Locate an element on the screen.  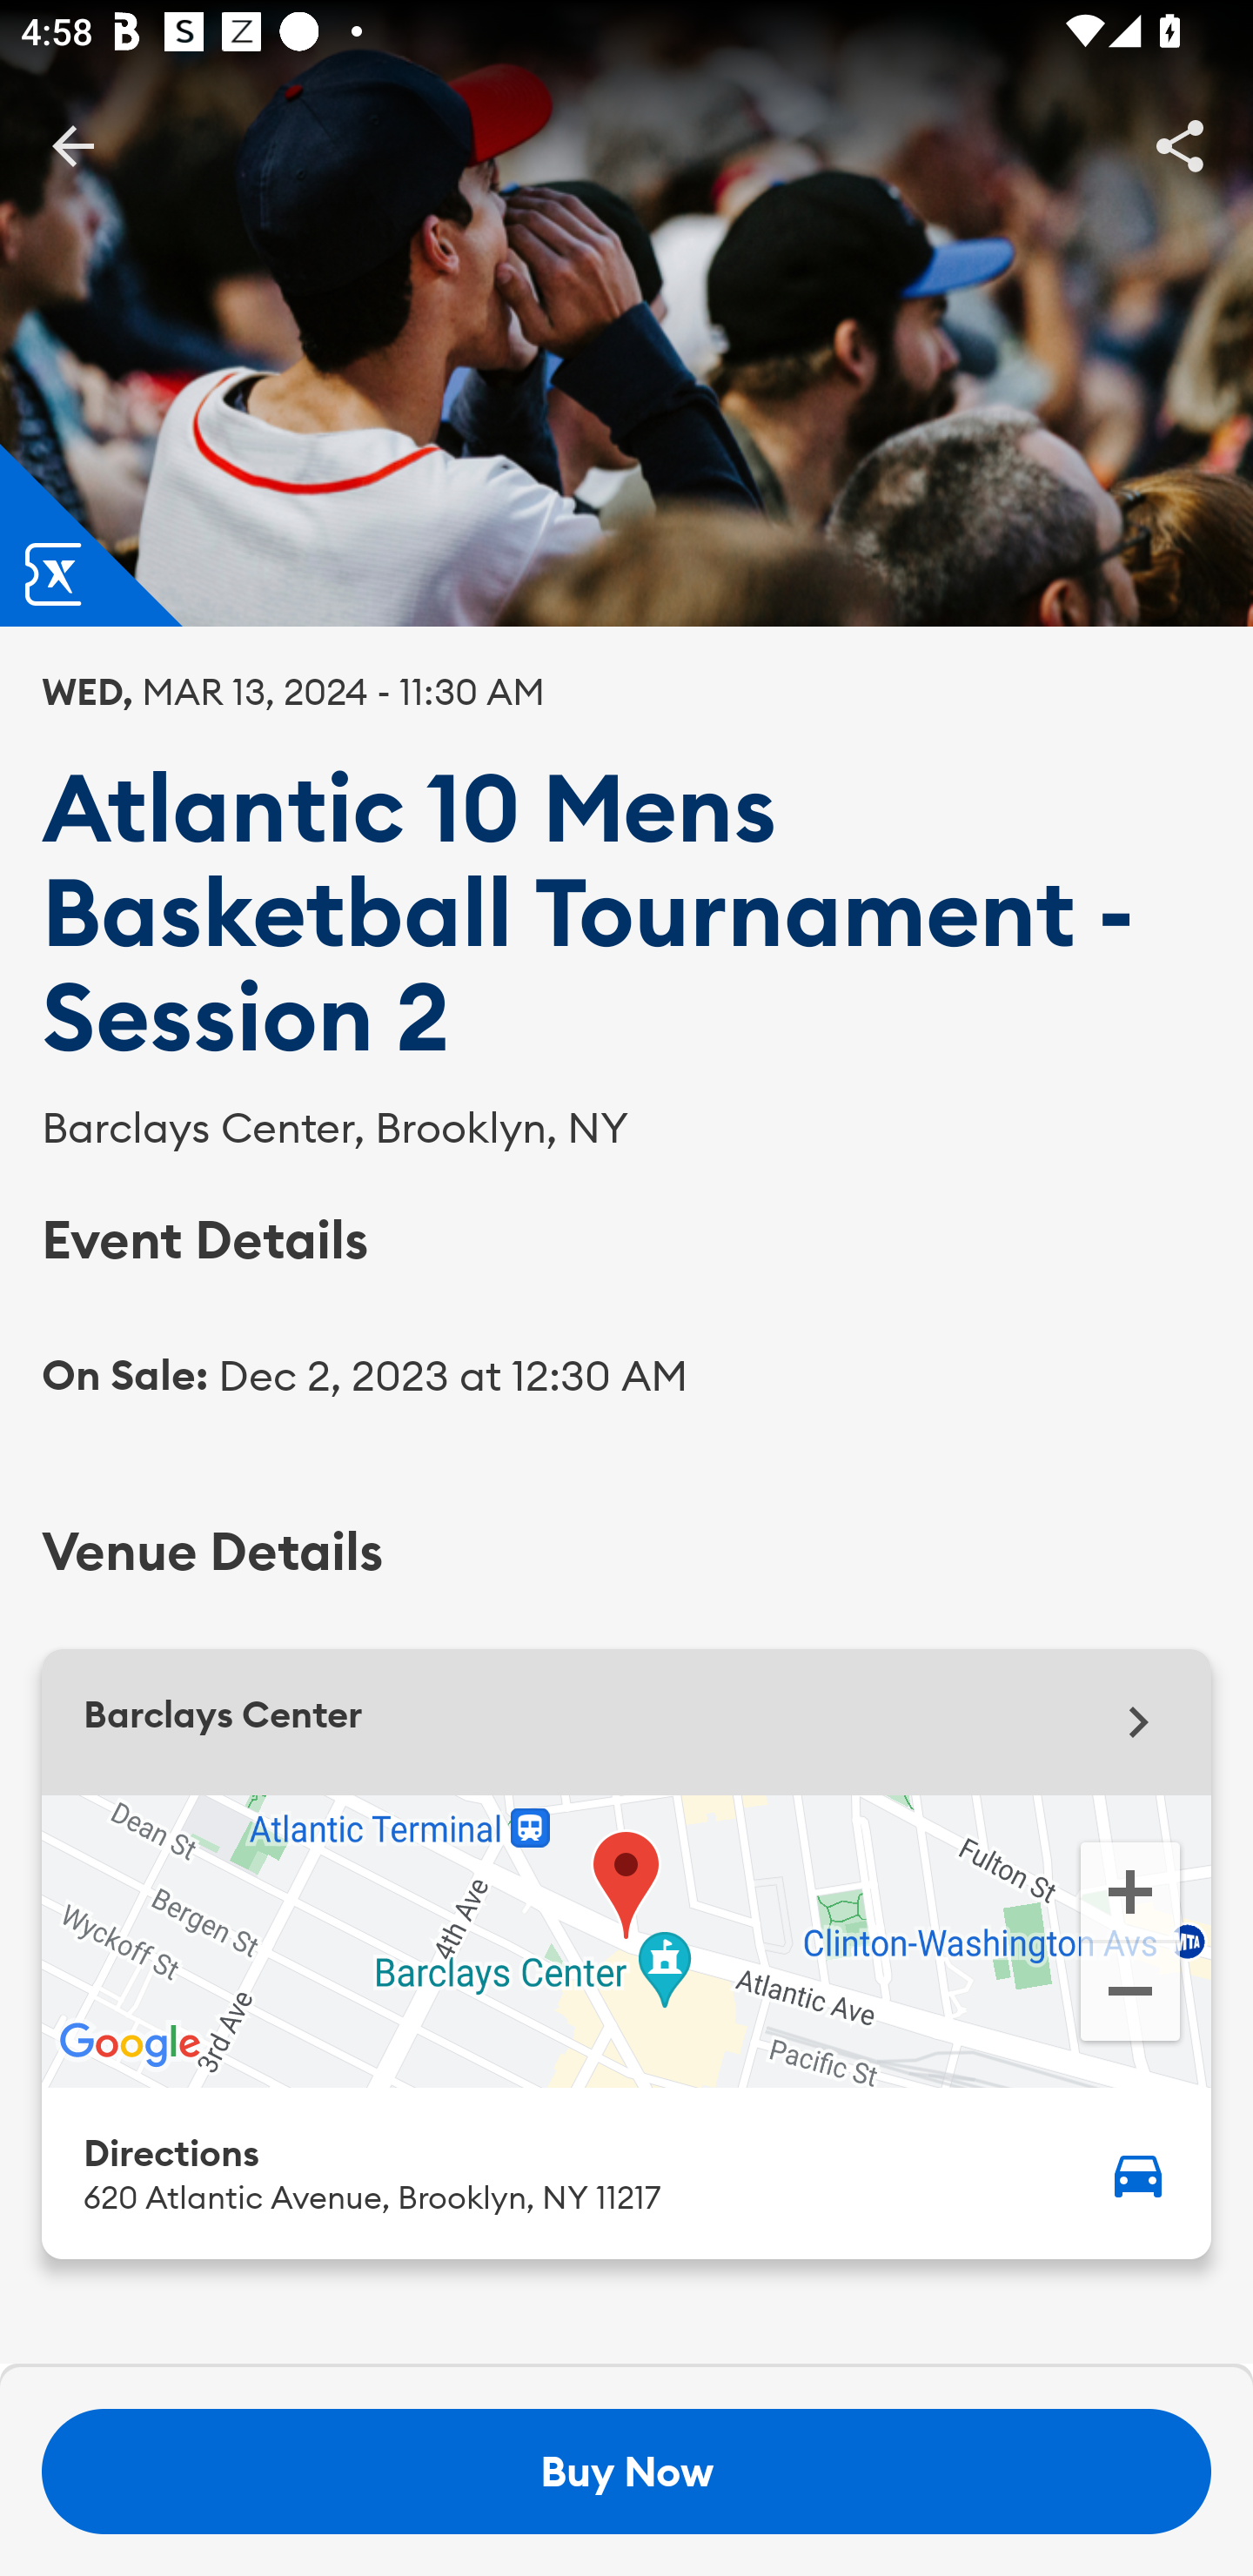
Buy Now is located at coordinates (626, 2472).